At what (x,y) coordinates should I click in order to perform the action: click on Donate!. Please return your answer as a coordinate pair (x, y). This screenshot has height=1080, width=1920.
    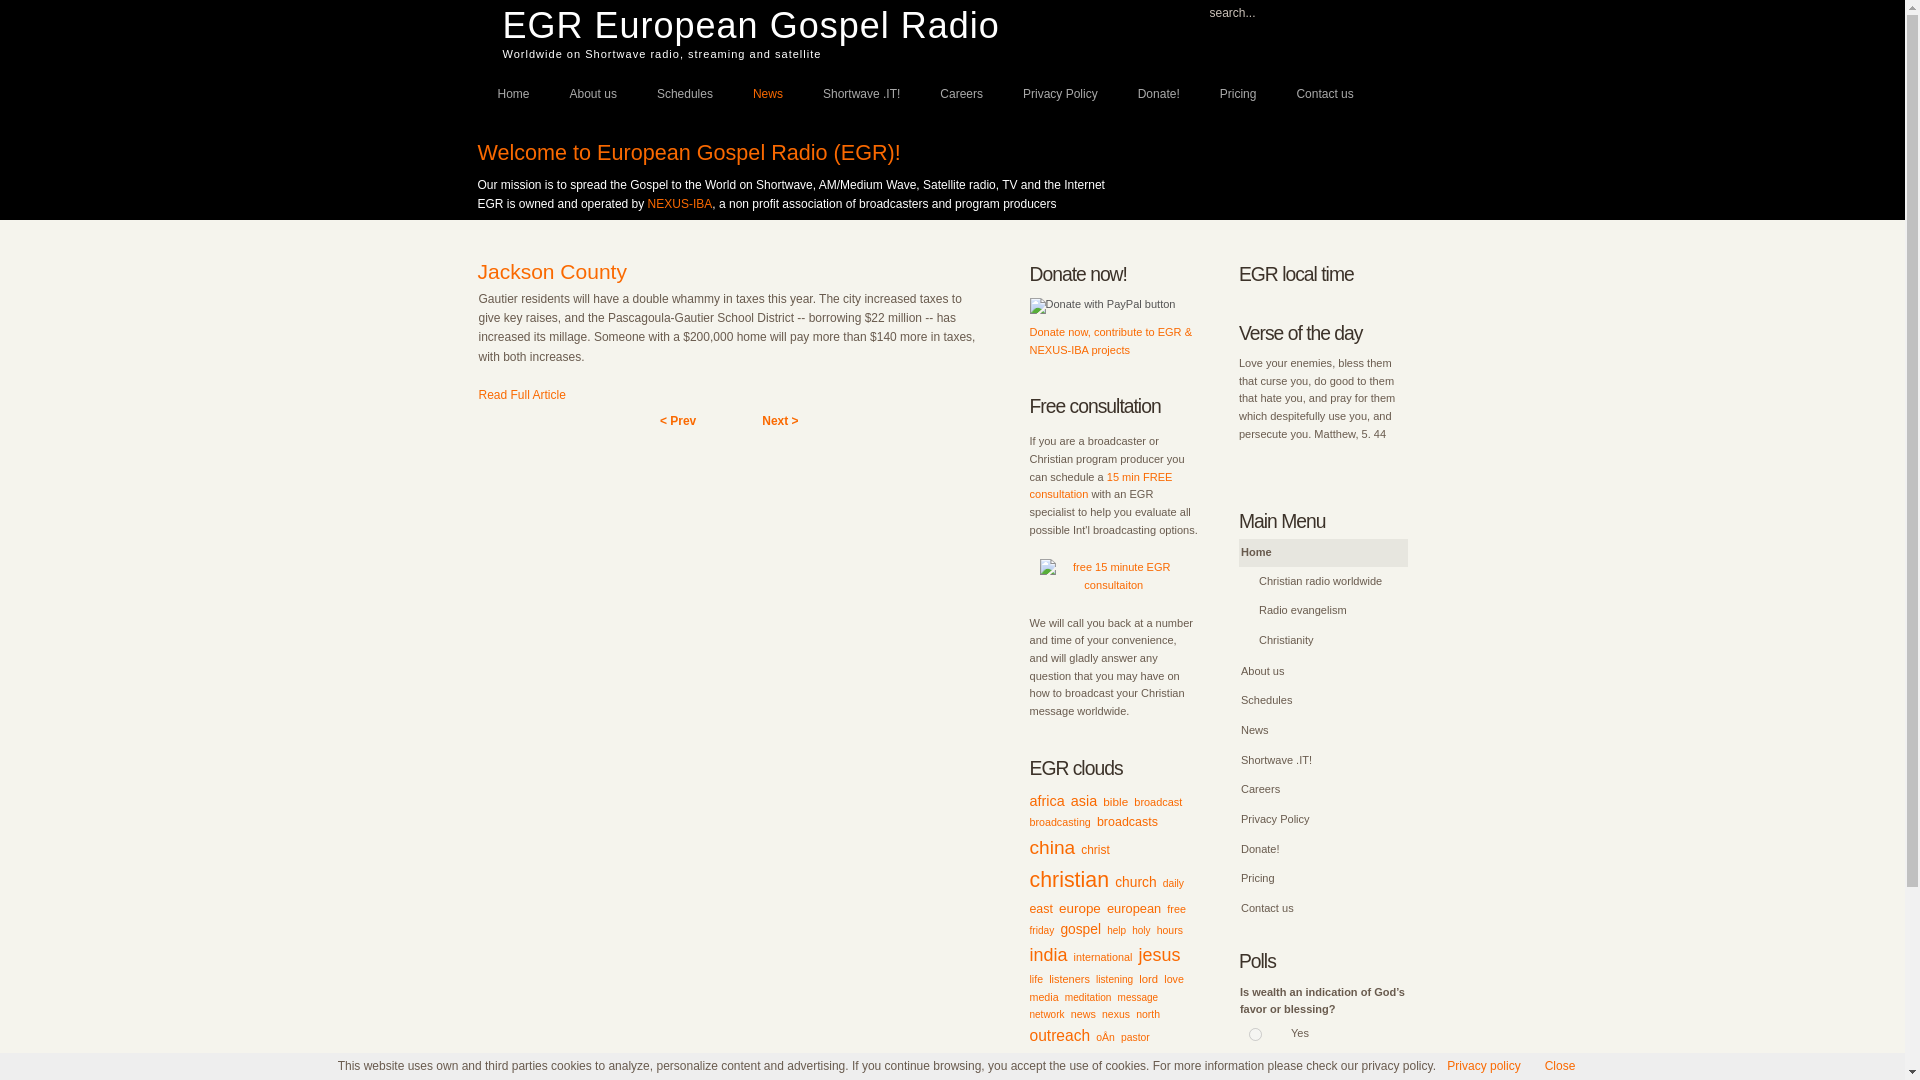
    Looking at the image, I should click on (1158, 92).